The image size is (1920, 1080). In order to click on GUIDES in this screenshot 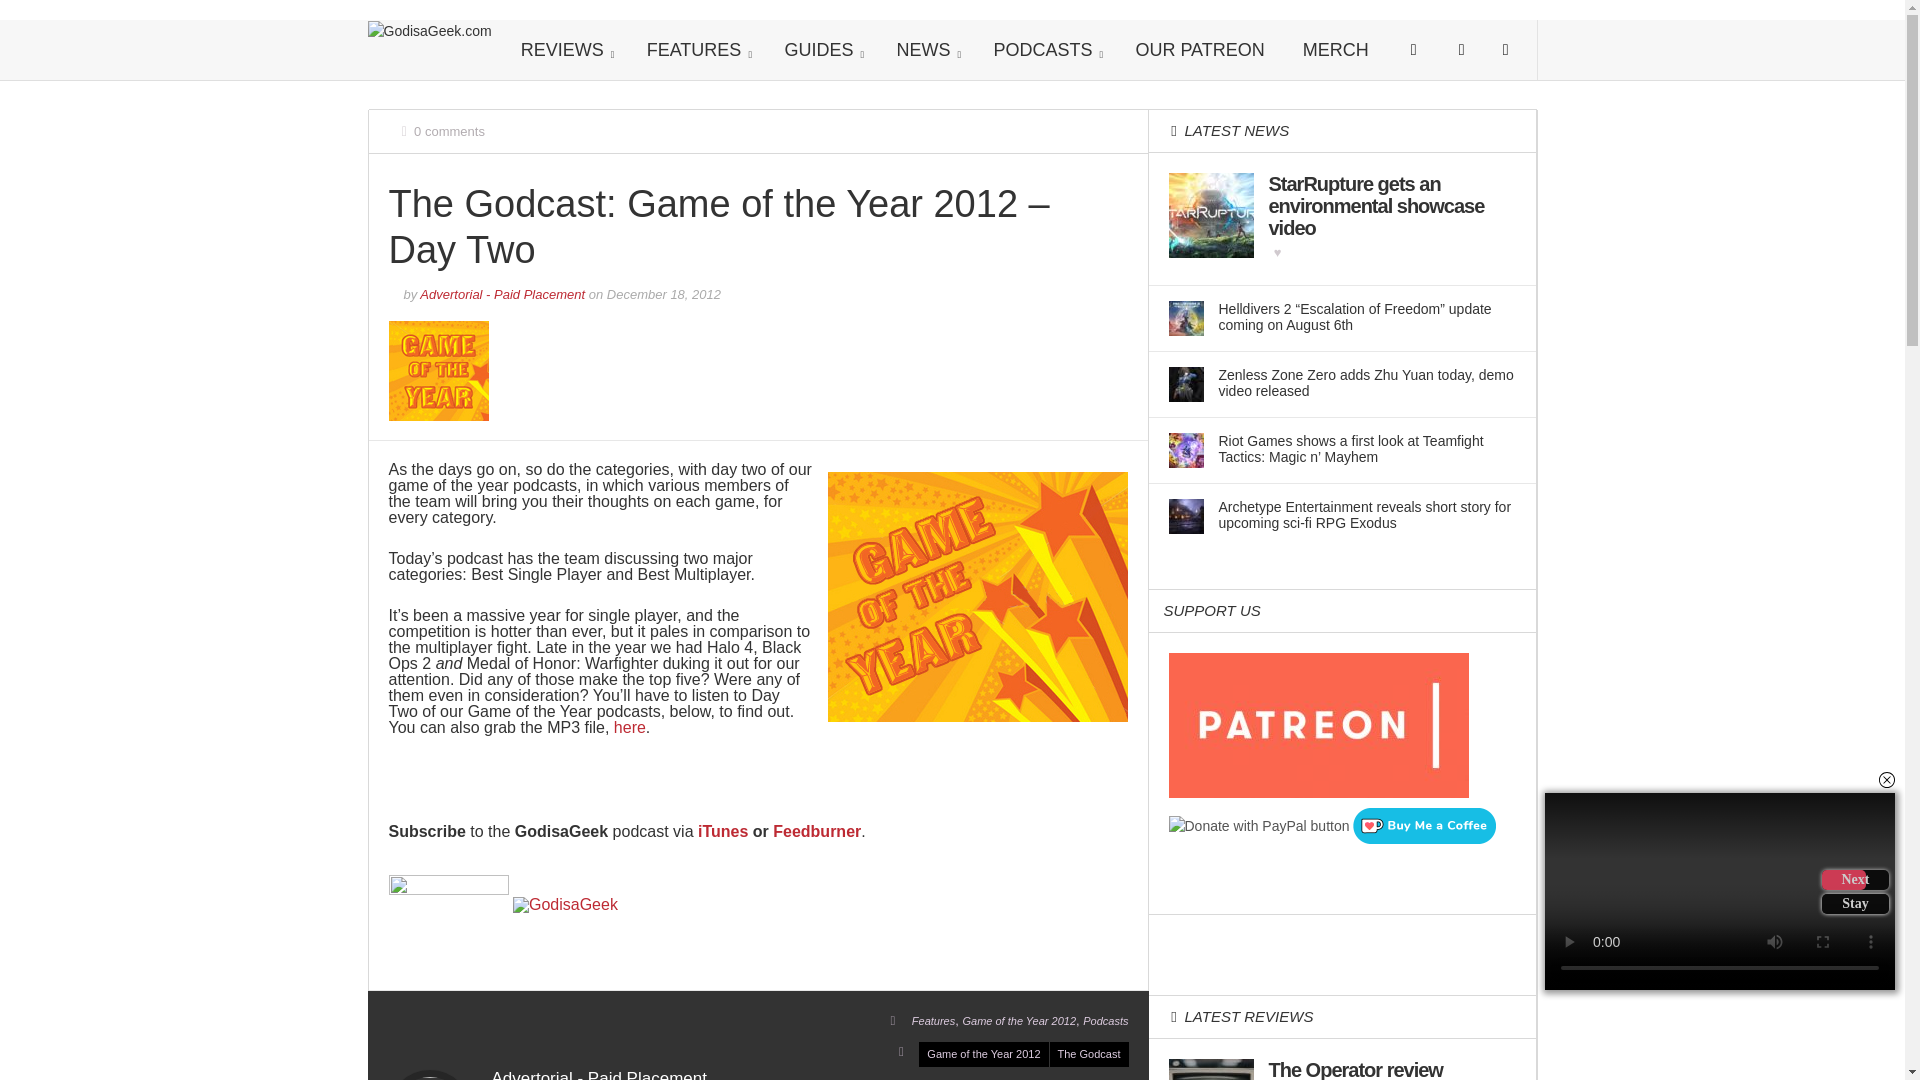, I will do `click(820, 50)`.